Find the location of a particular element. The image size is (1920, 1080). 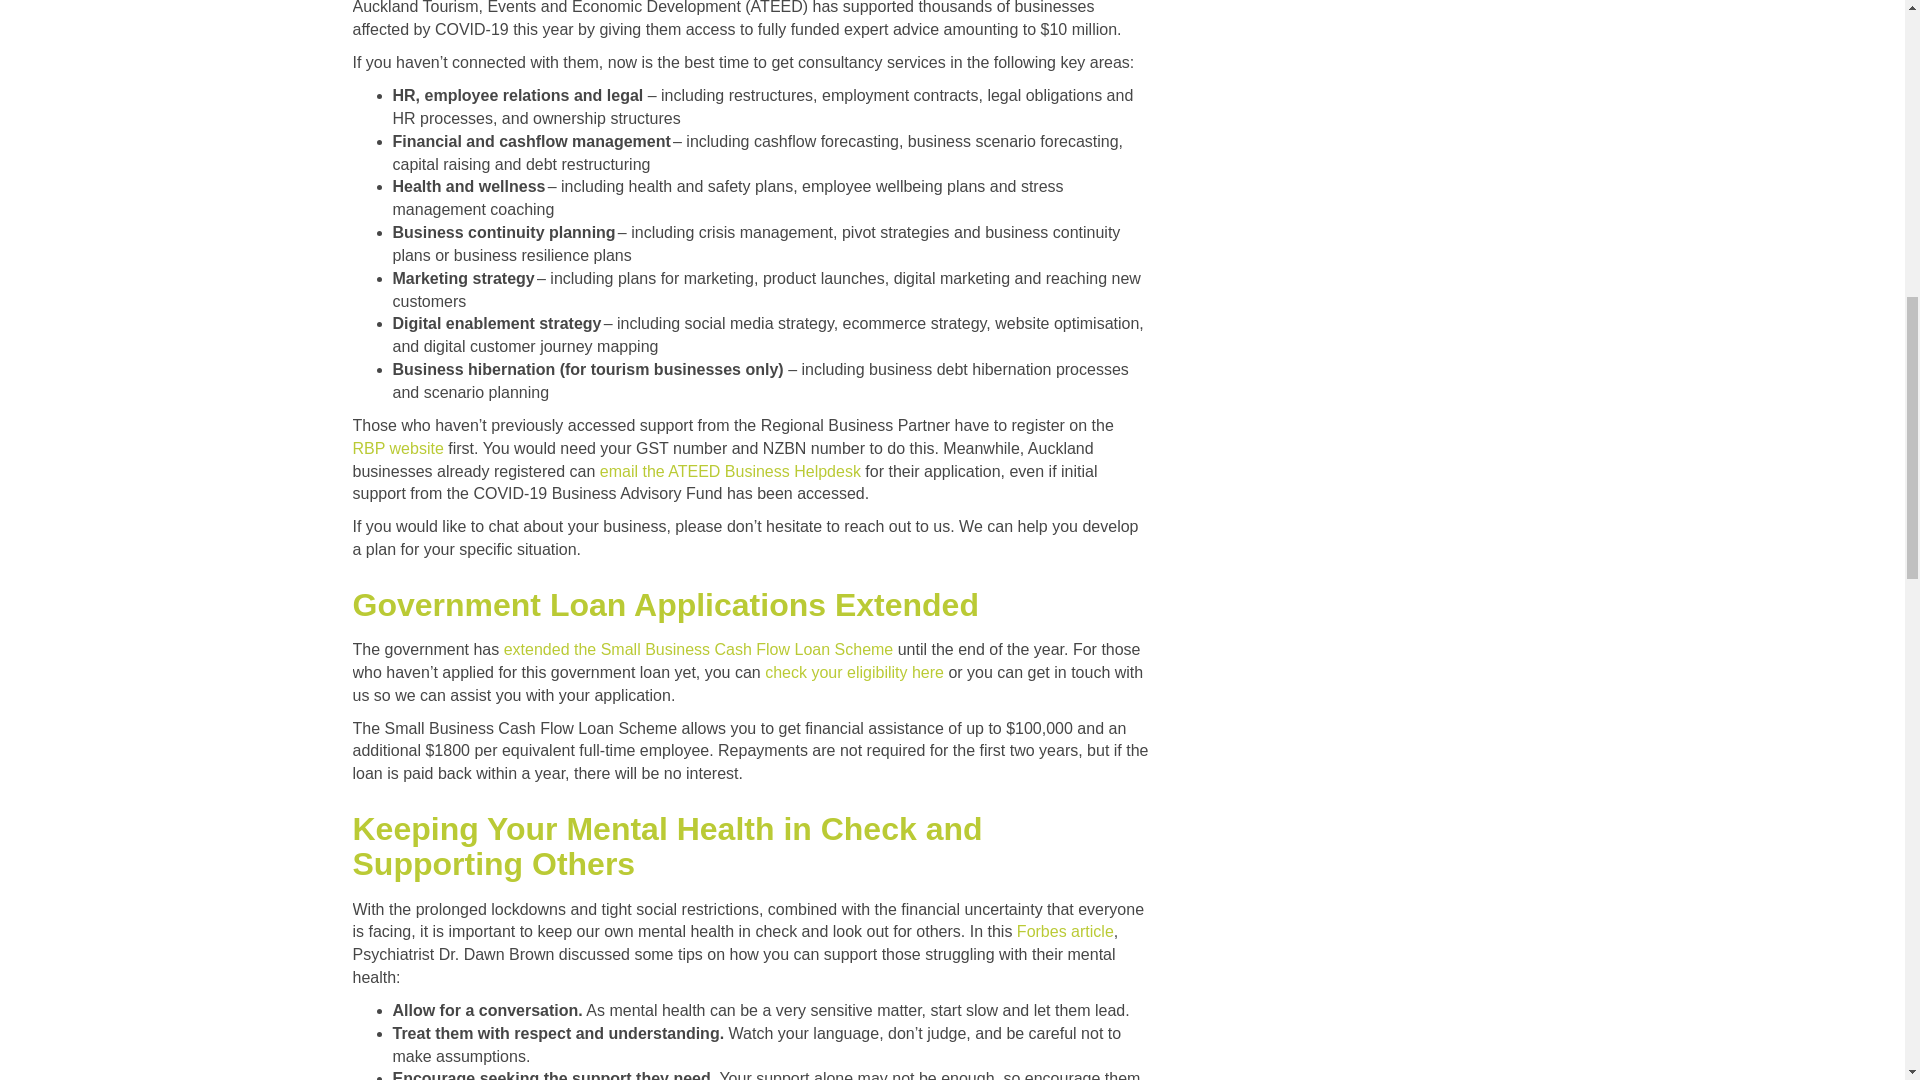

RBP website is located at coordinates (397, 448).